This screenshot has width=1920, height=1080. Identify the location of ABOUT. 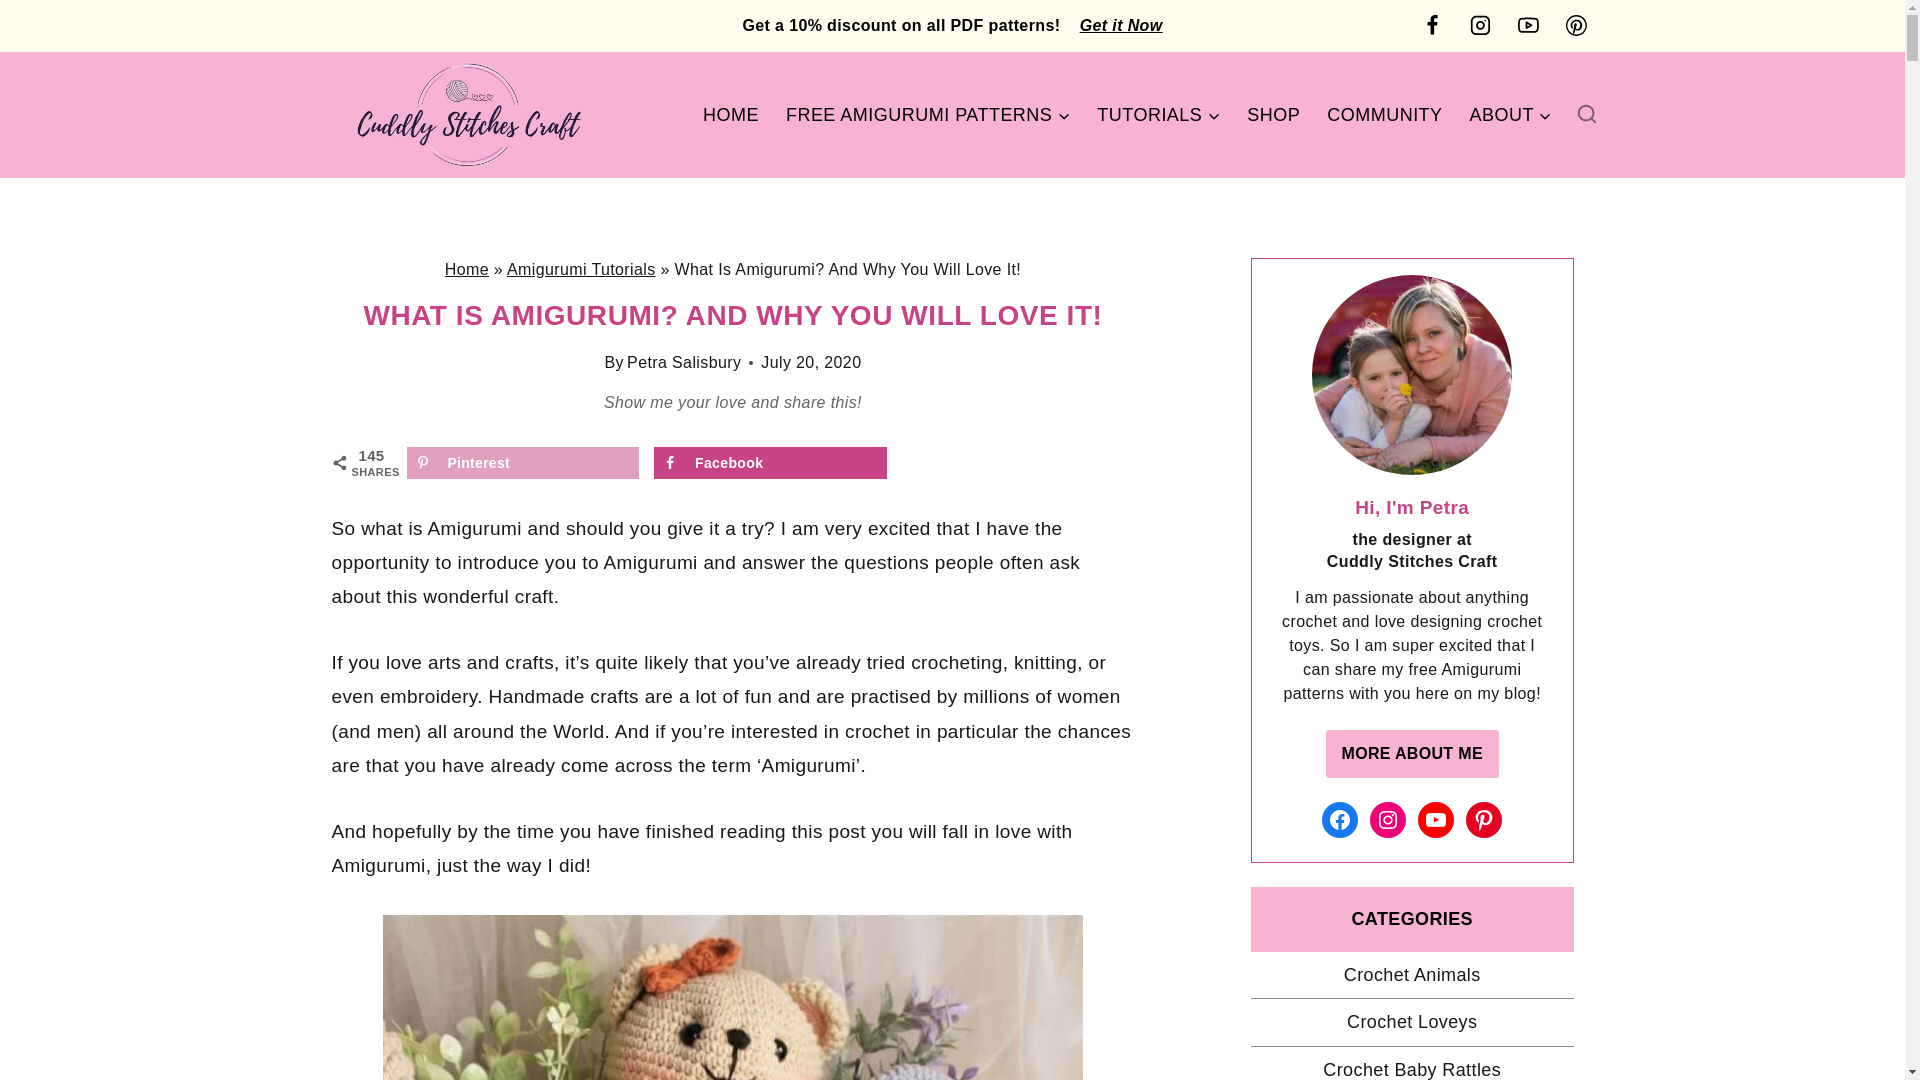
(1510, 114).